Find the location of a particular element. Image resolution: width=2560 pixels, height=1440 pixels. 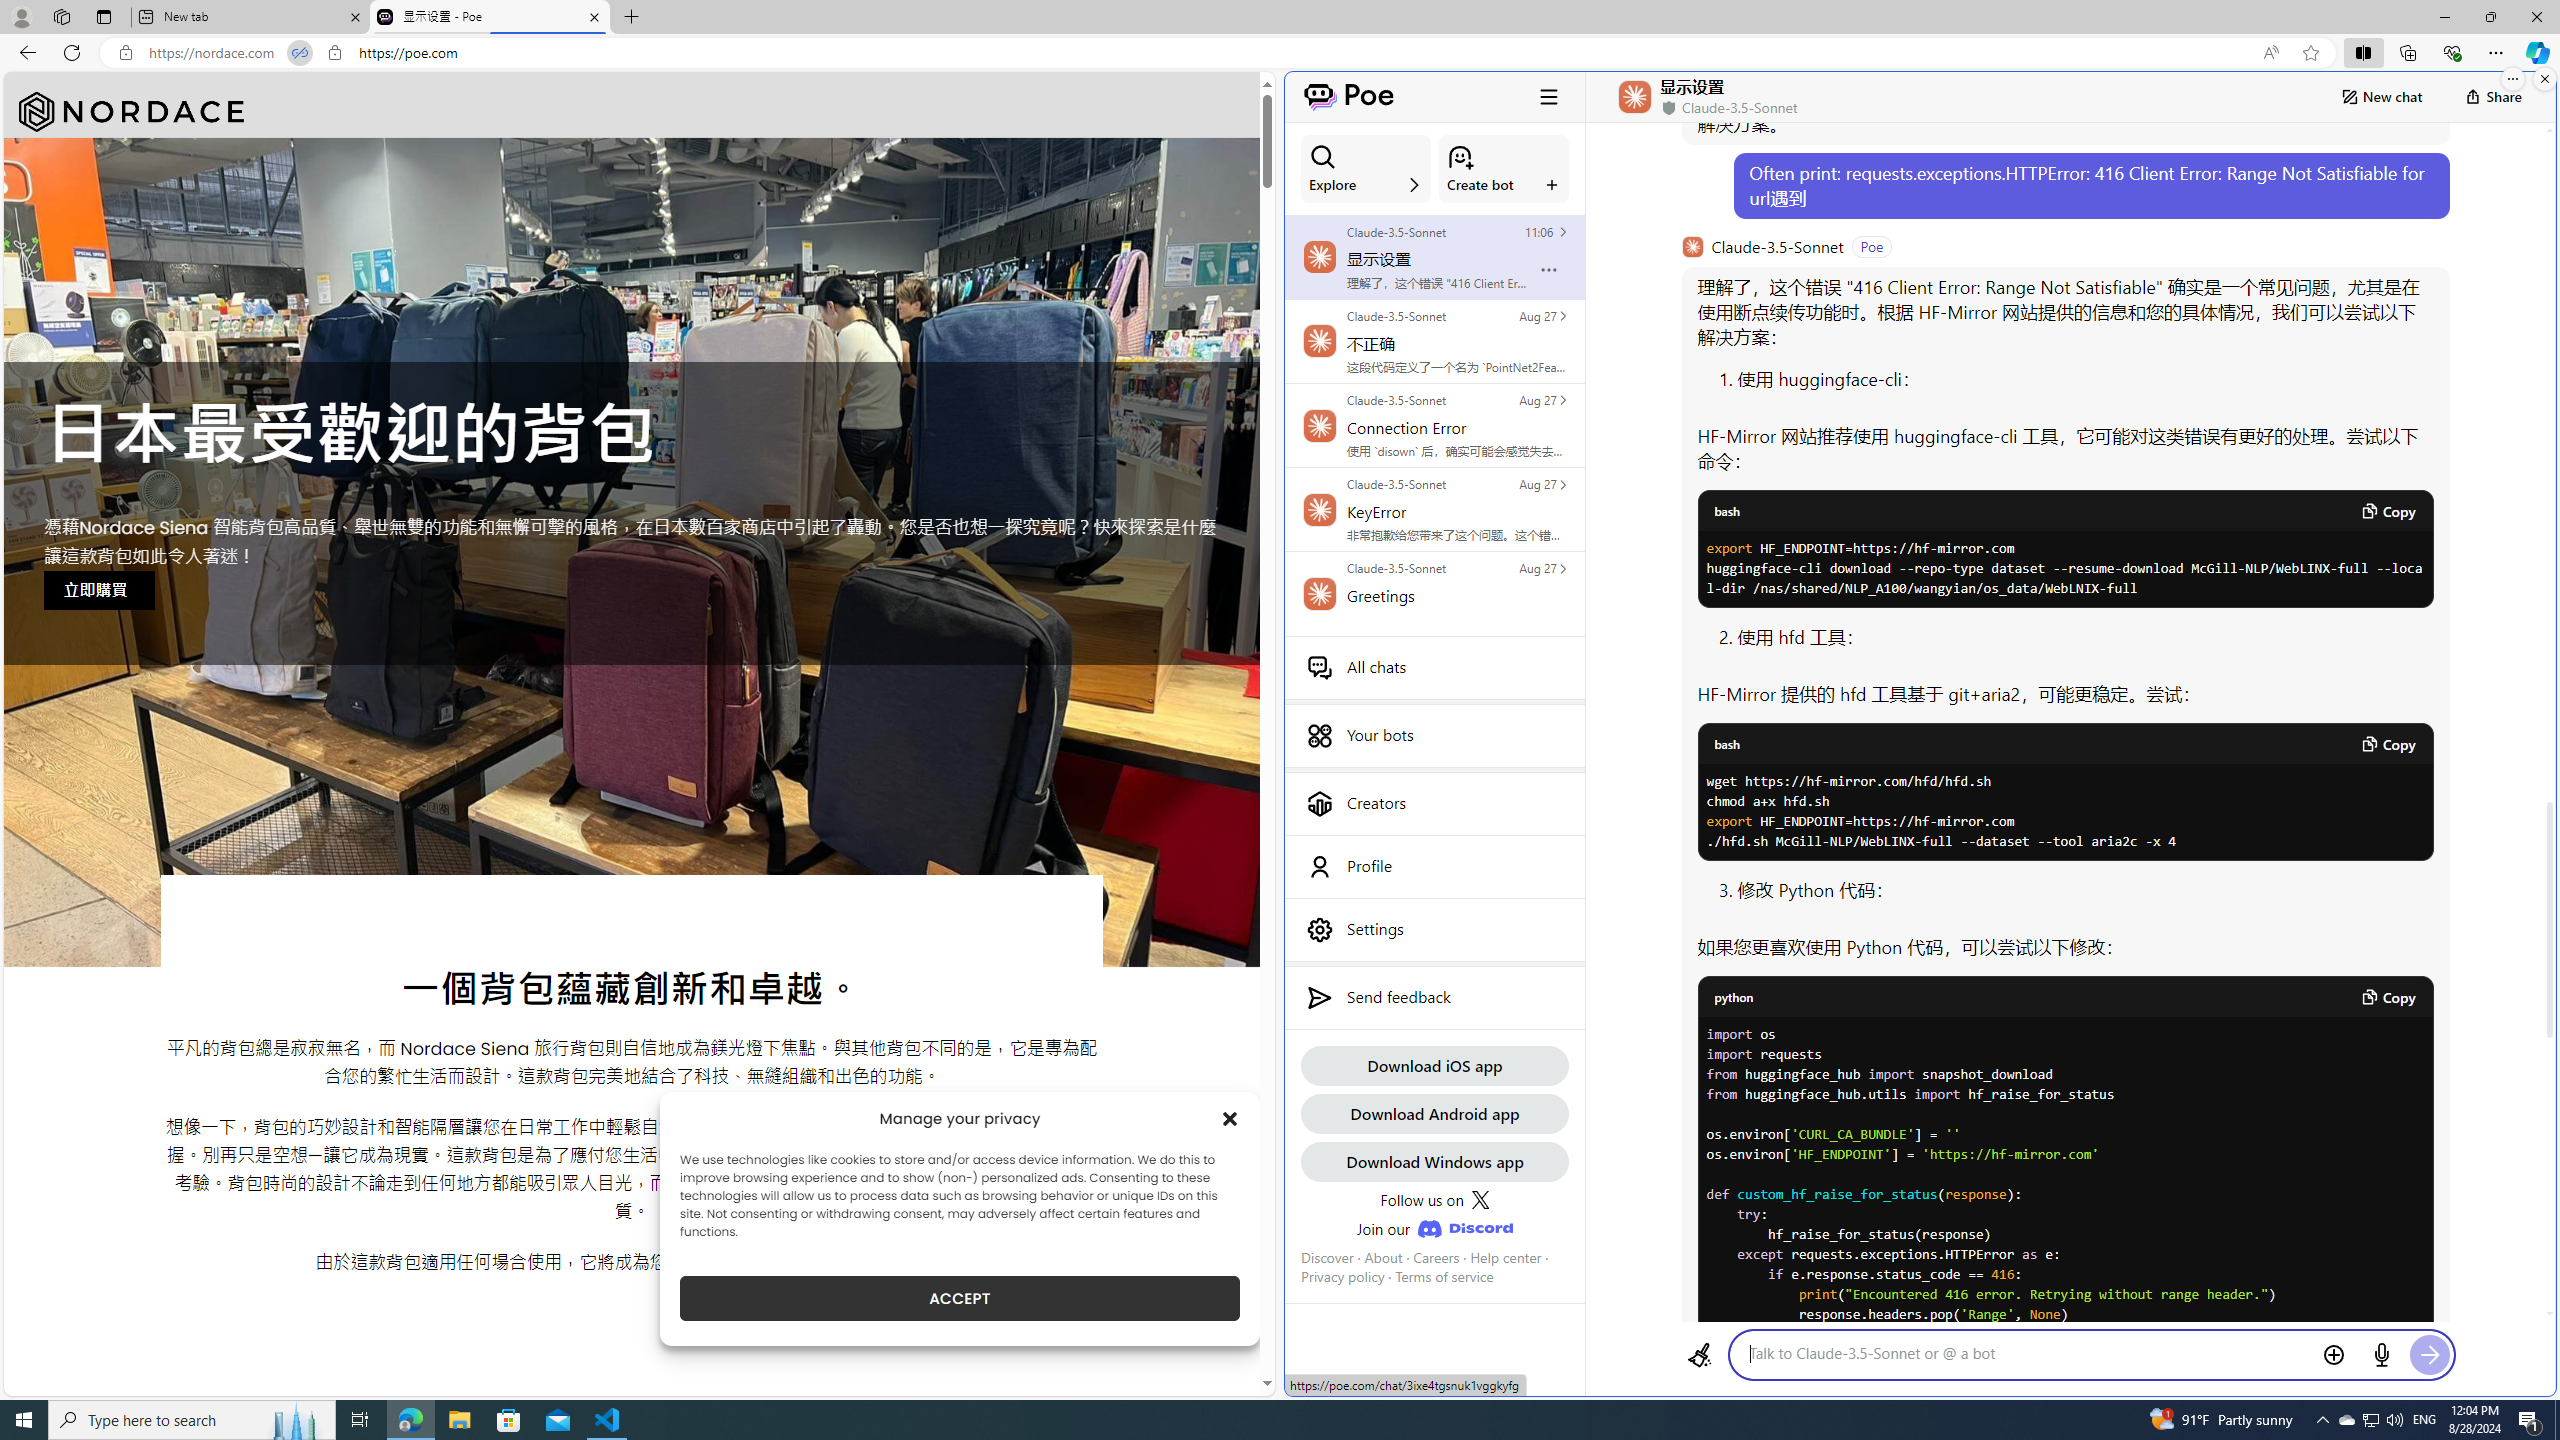

Class: ManageBotsCardSection_createBotIcon__9JUYg is located at coordinates (1460, 156).